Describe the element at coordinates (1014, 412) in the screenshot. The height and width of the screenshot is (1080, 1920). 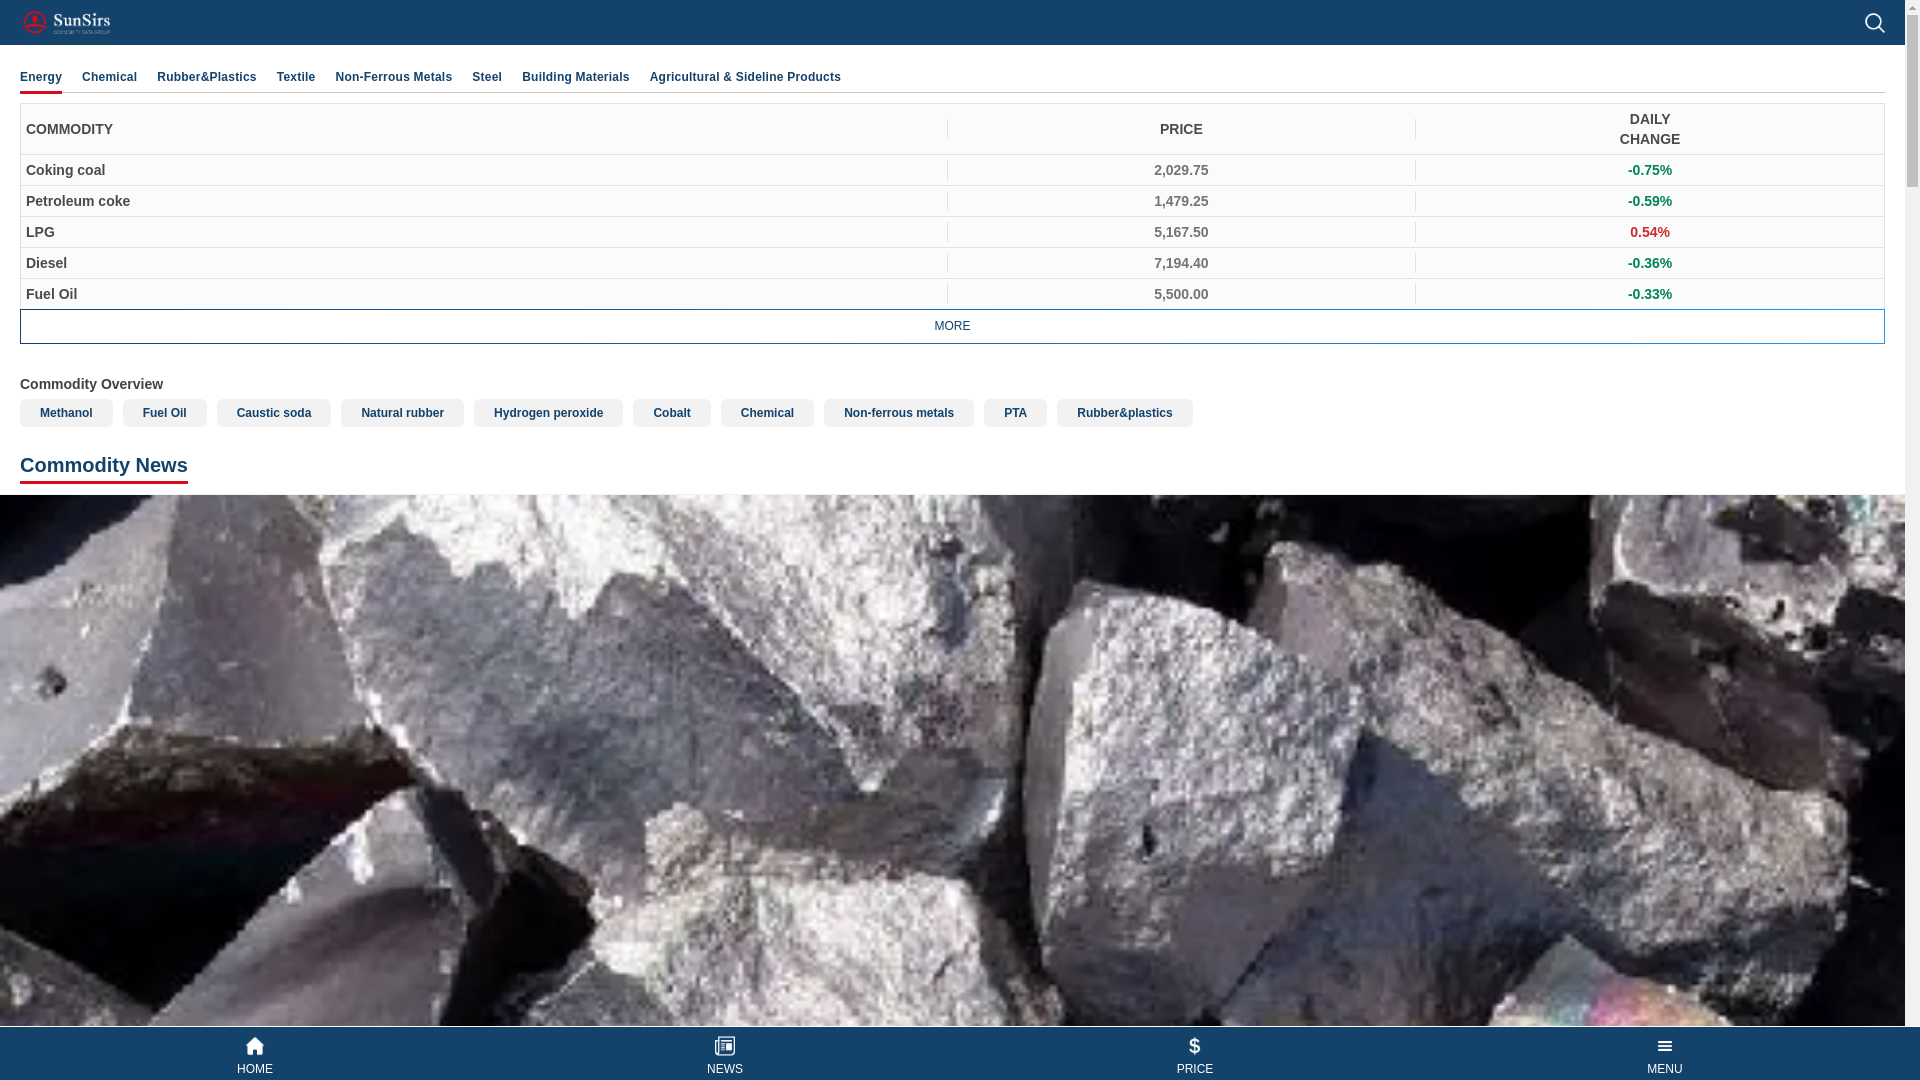
I see `PTA` at that location.